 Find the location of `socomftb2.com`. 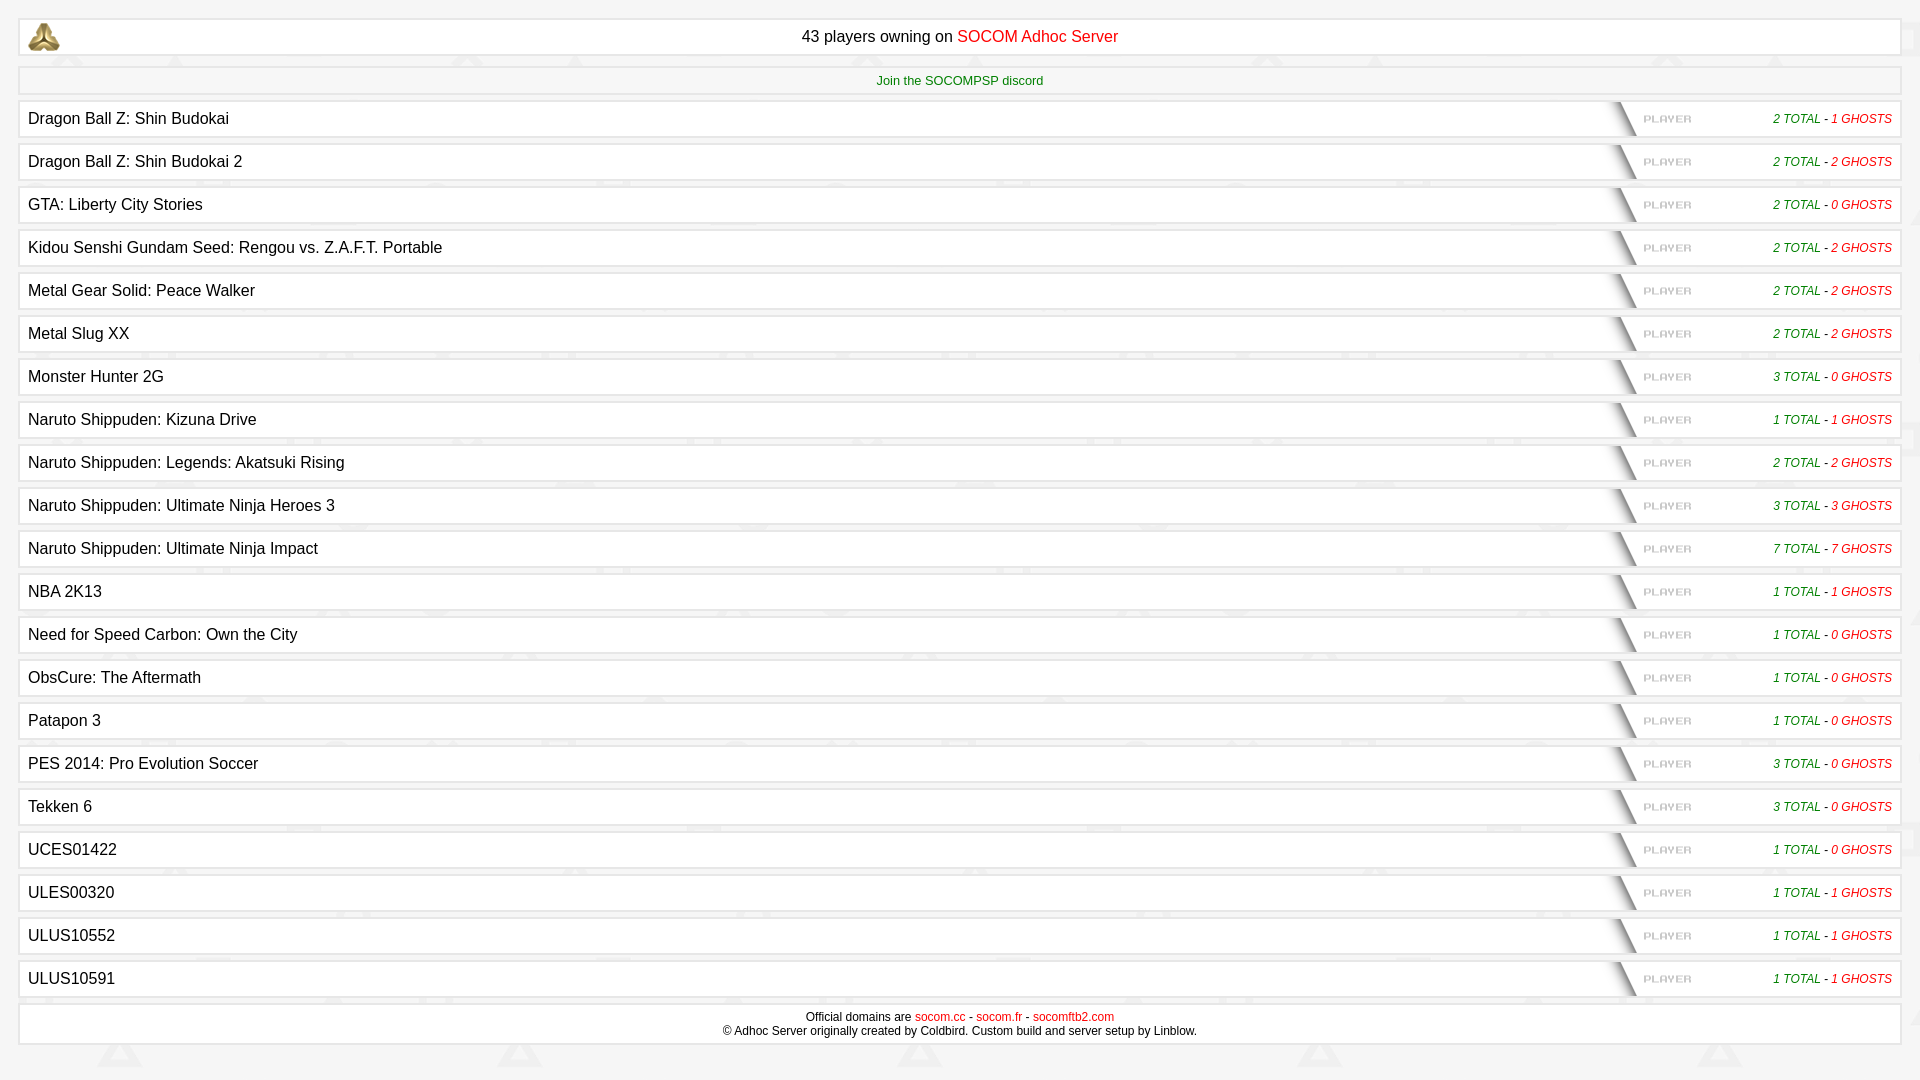

socomftb2.com is located at coordinates (1074, 1017).